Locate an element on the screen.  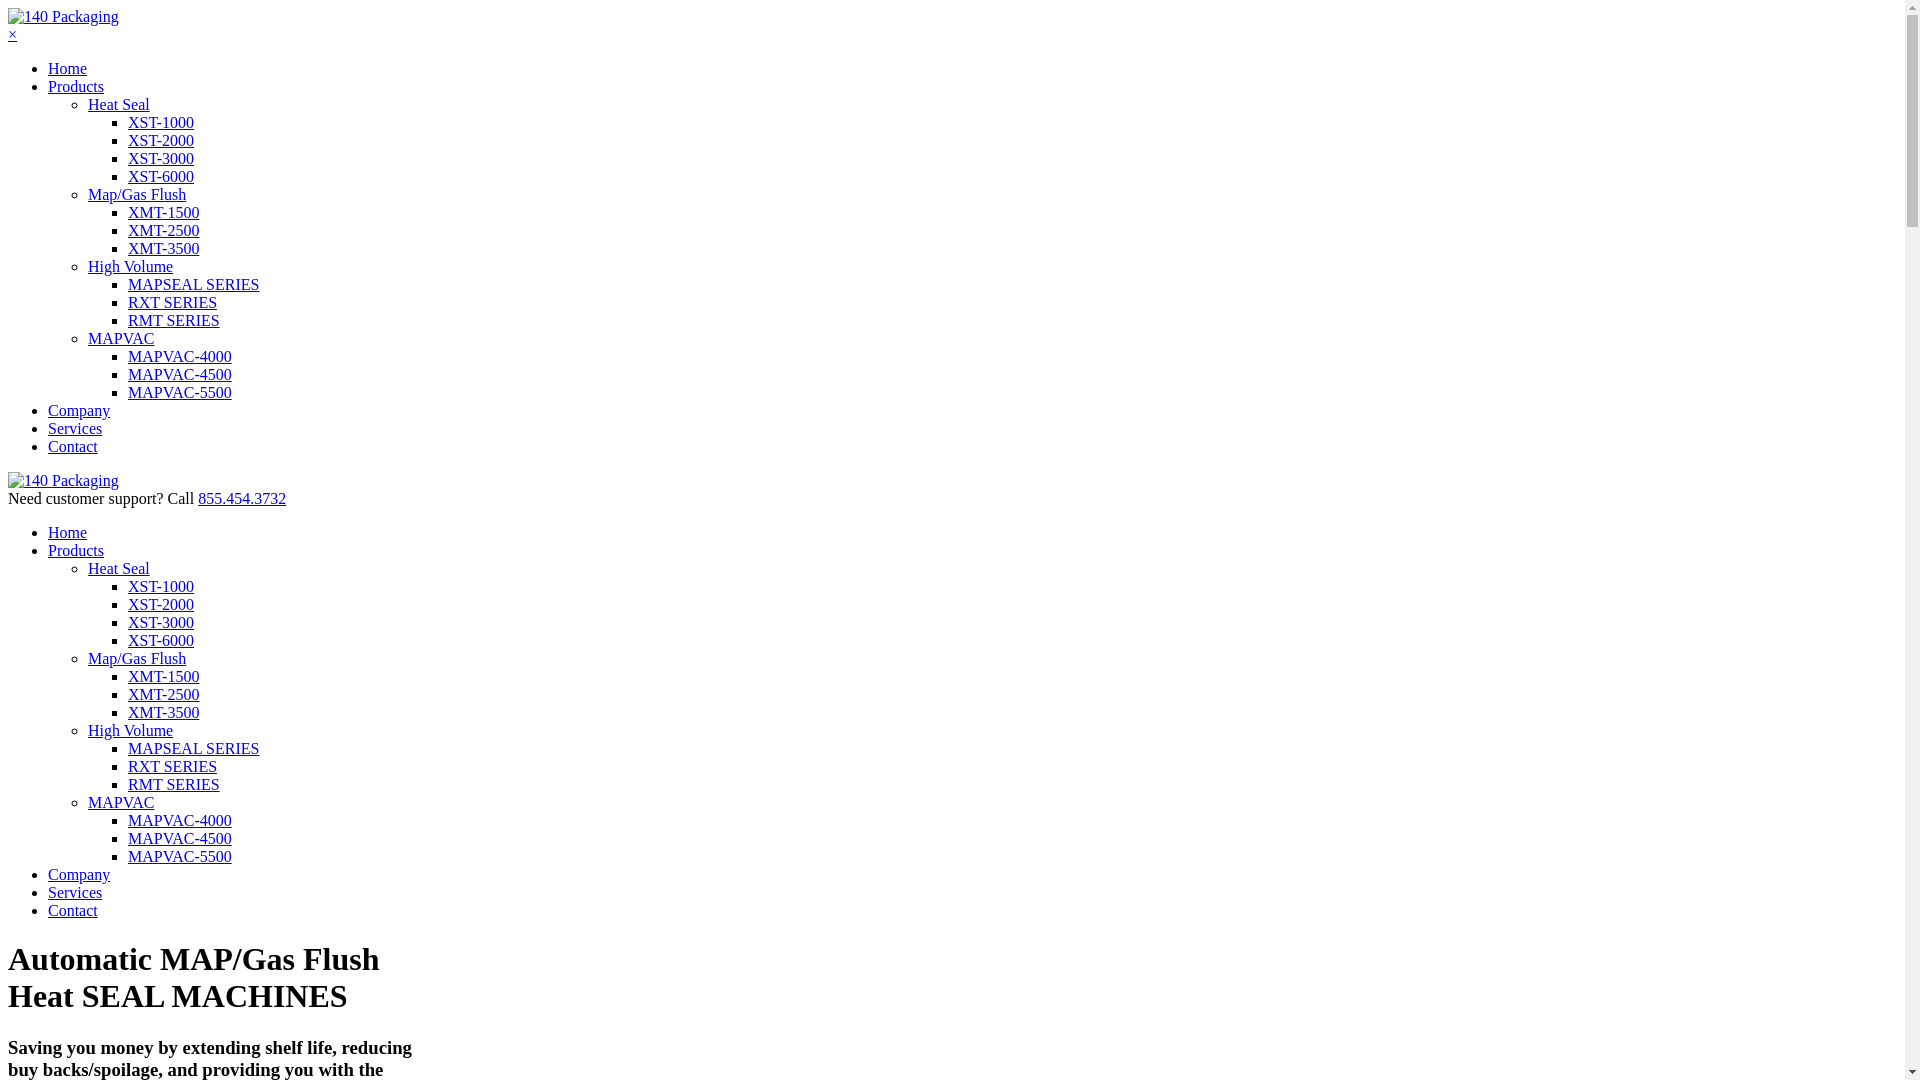
High Volume is located at coordinates (130, 266).